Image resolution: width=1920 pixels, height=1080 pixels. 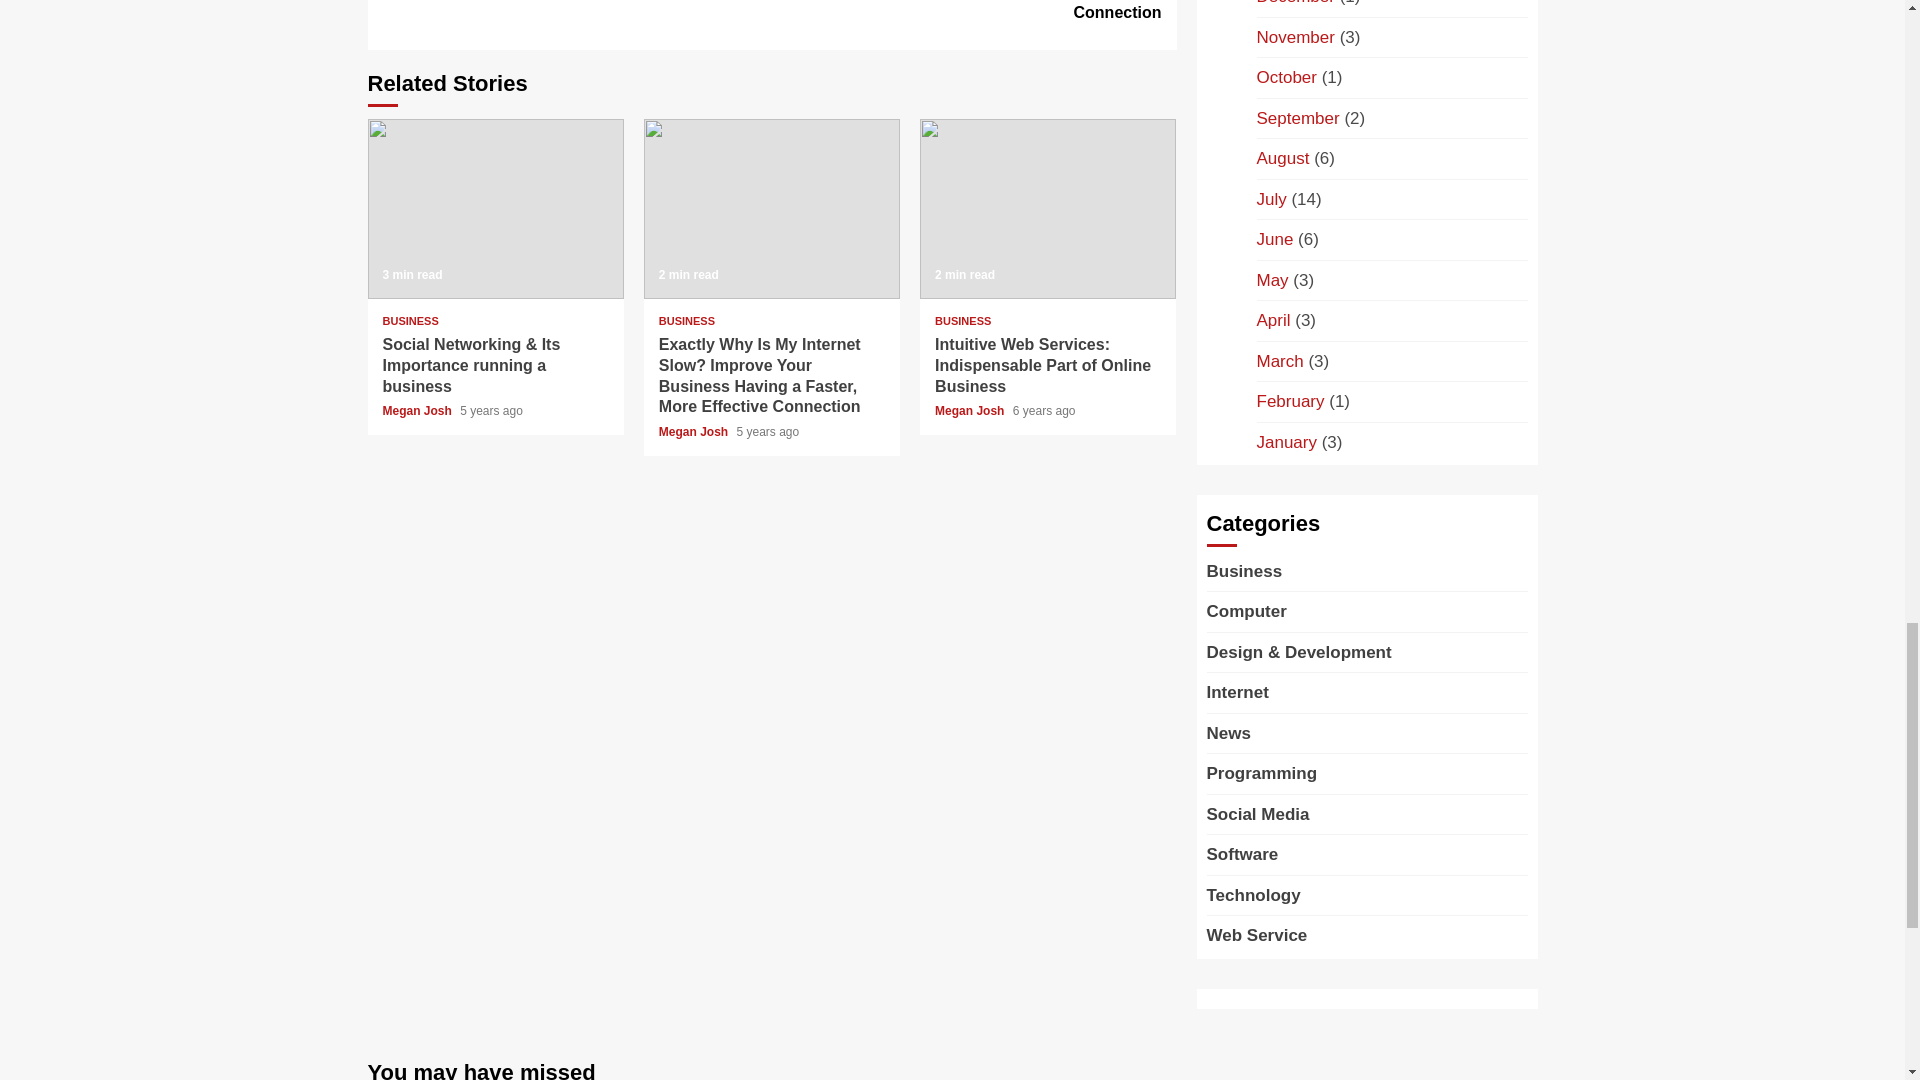 What do you see at coordinates (686, 322) in the screenshot?
I see `BUSINESS` at bounding box center [686, 322].